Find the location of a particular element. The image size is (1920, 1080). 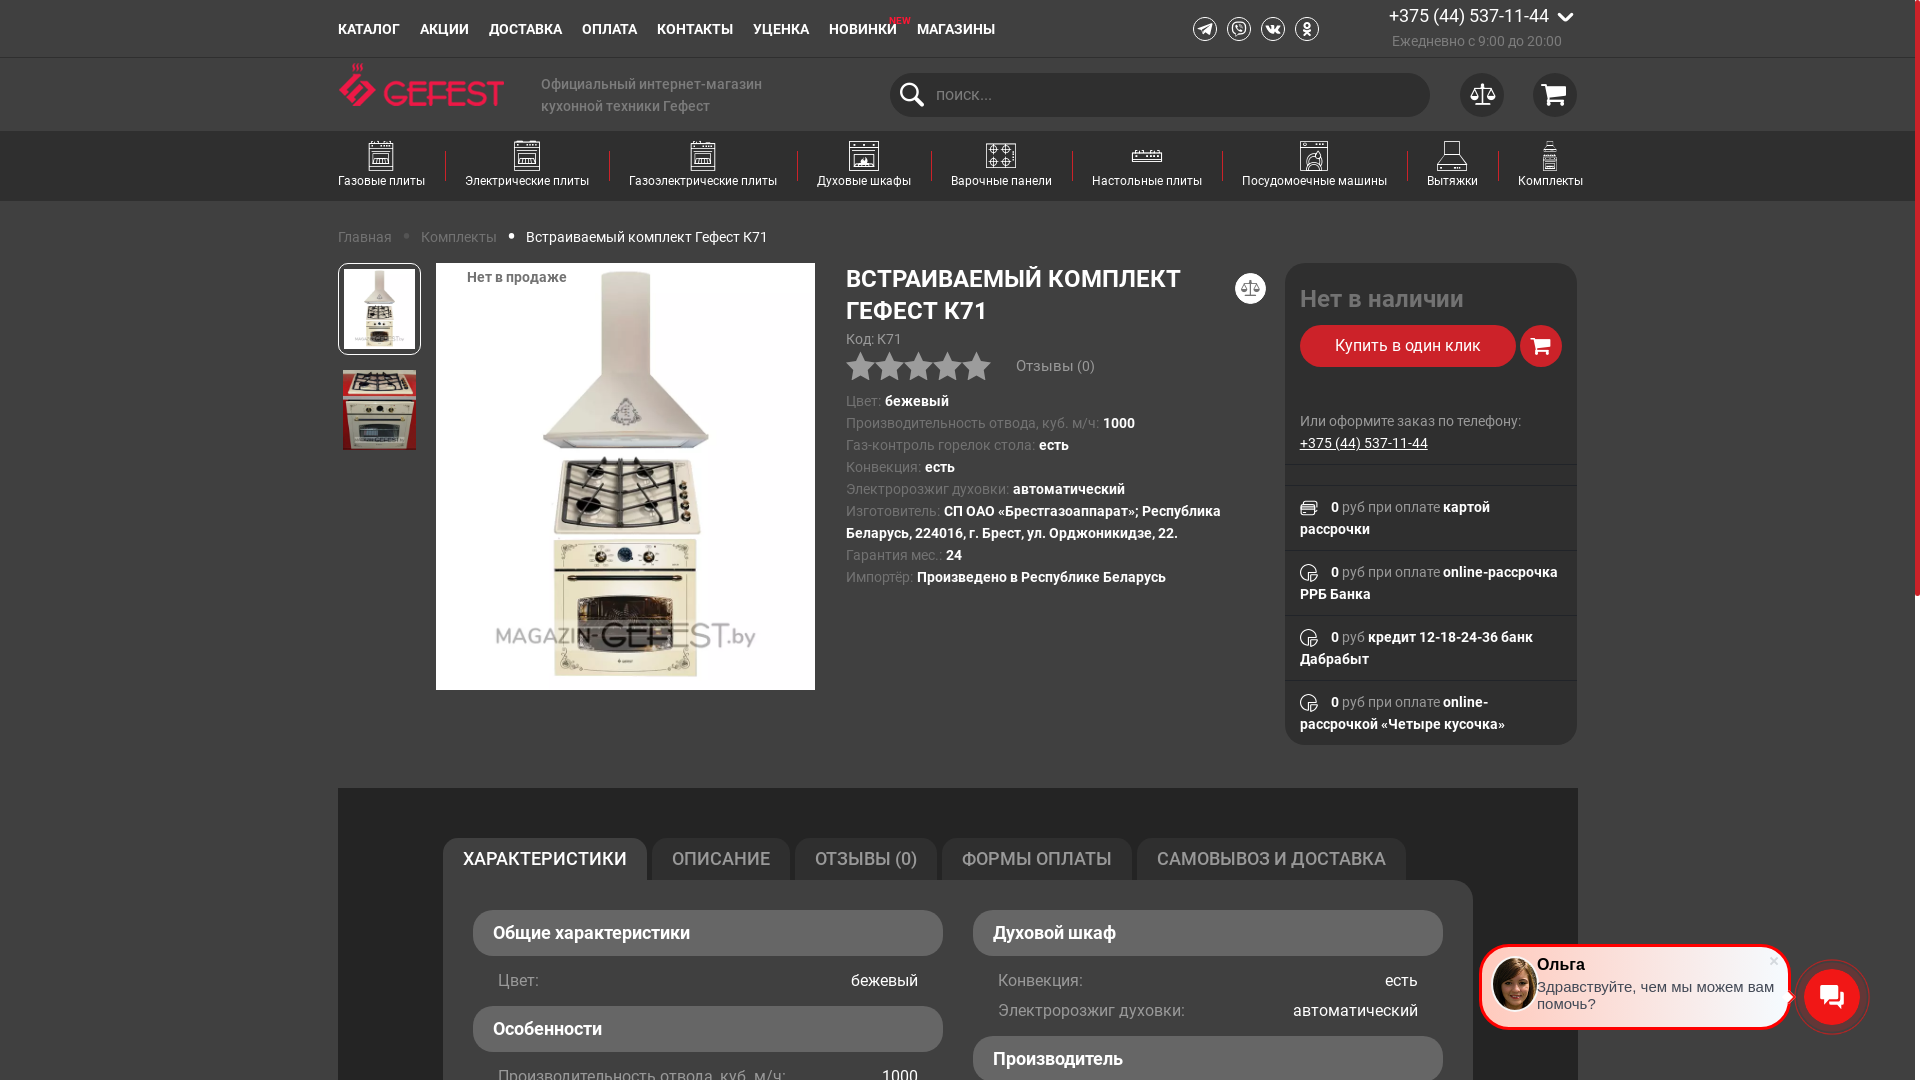

+375 (44) 537-11-44 is located at coordinates (1468, 16).